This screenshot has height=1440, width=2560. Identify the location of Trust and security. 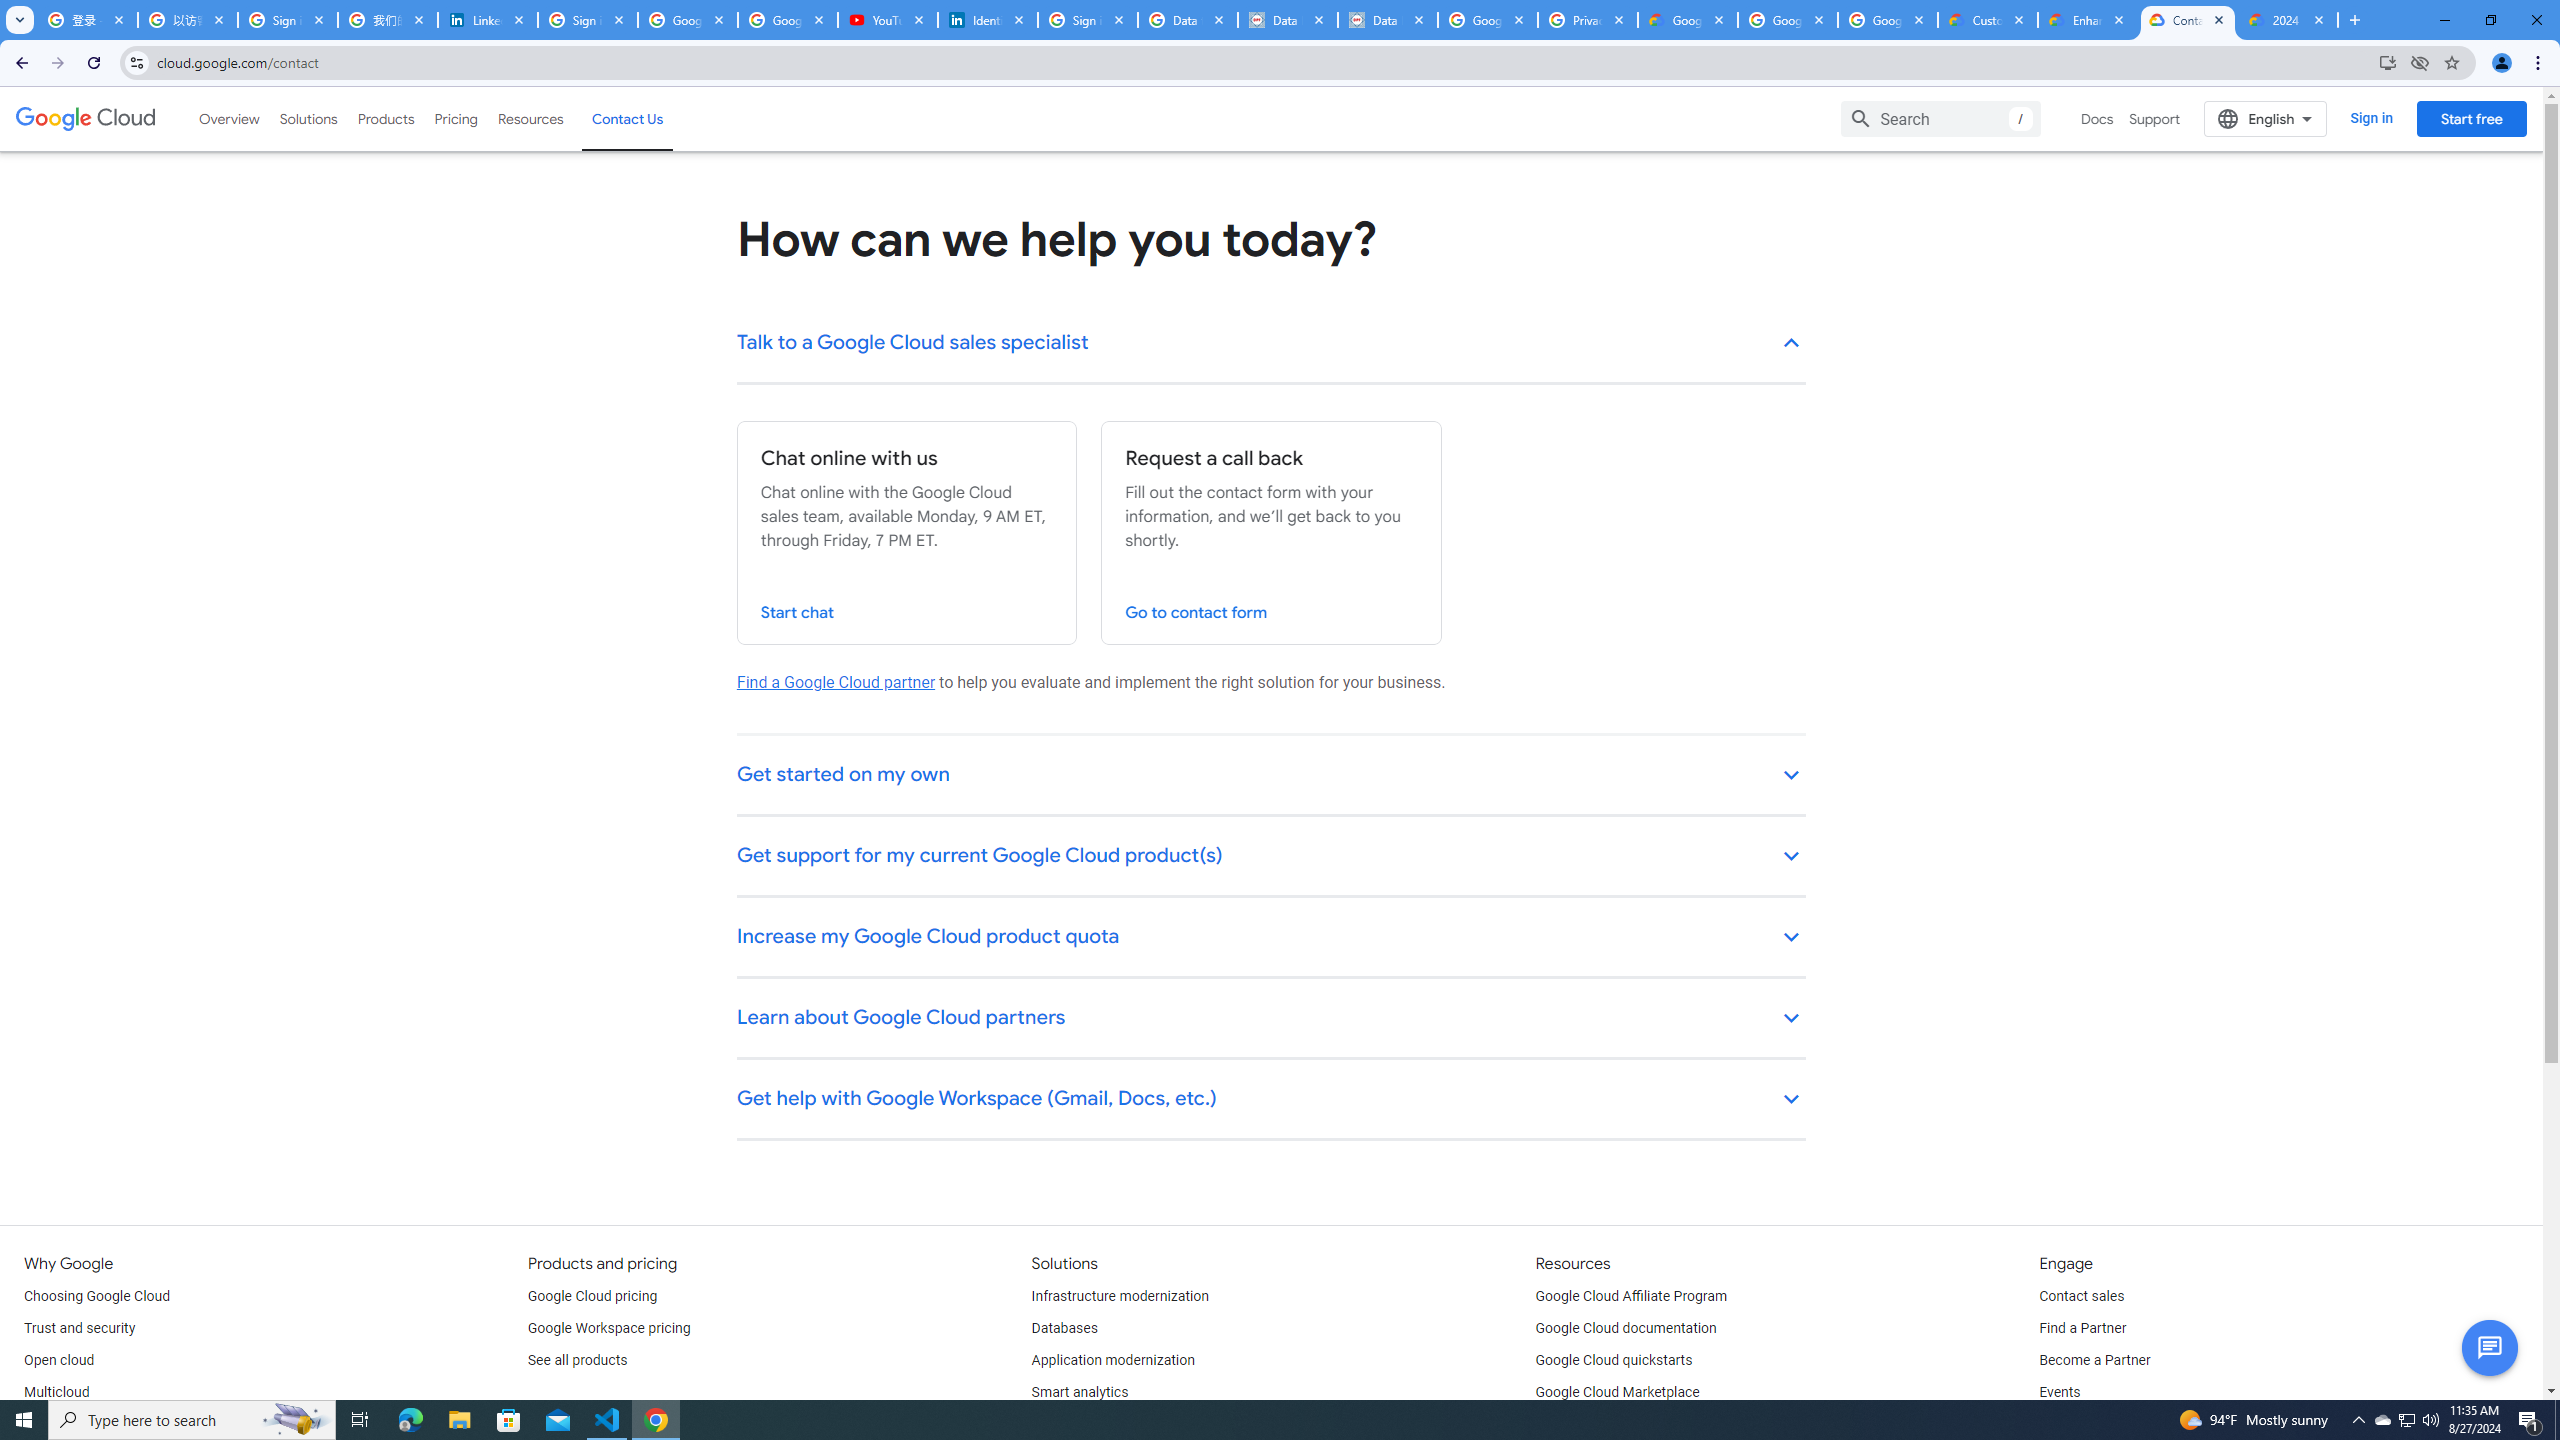
(79, 1328).